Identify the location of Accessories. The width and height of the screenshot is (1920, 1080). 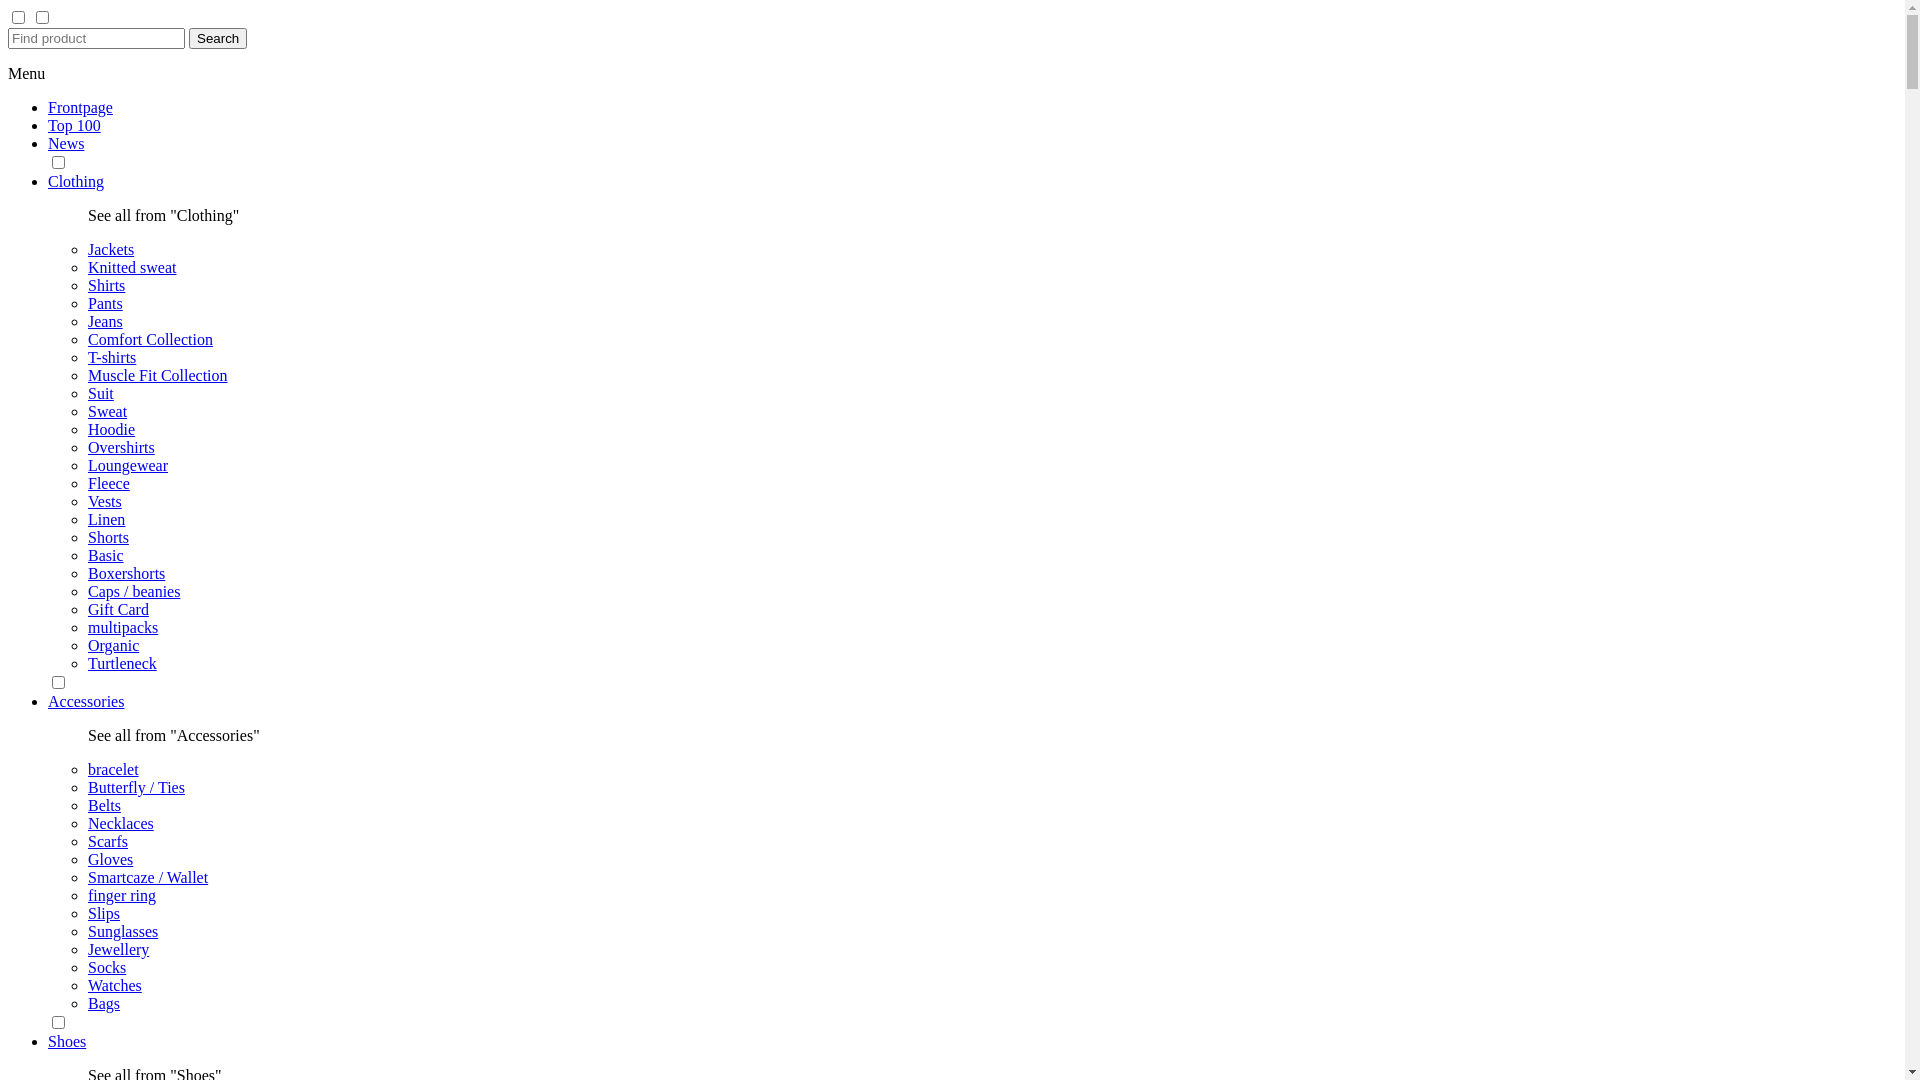
(86, 702).